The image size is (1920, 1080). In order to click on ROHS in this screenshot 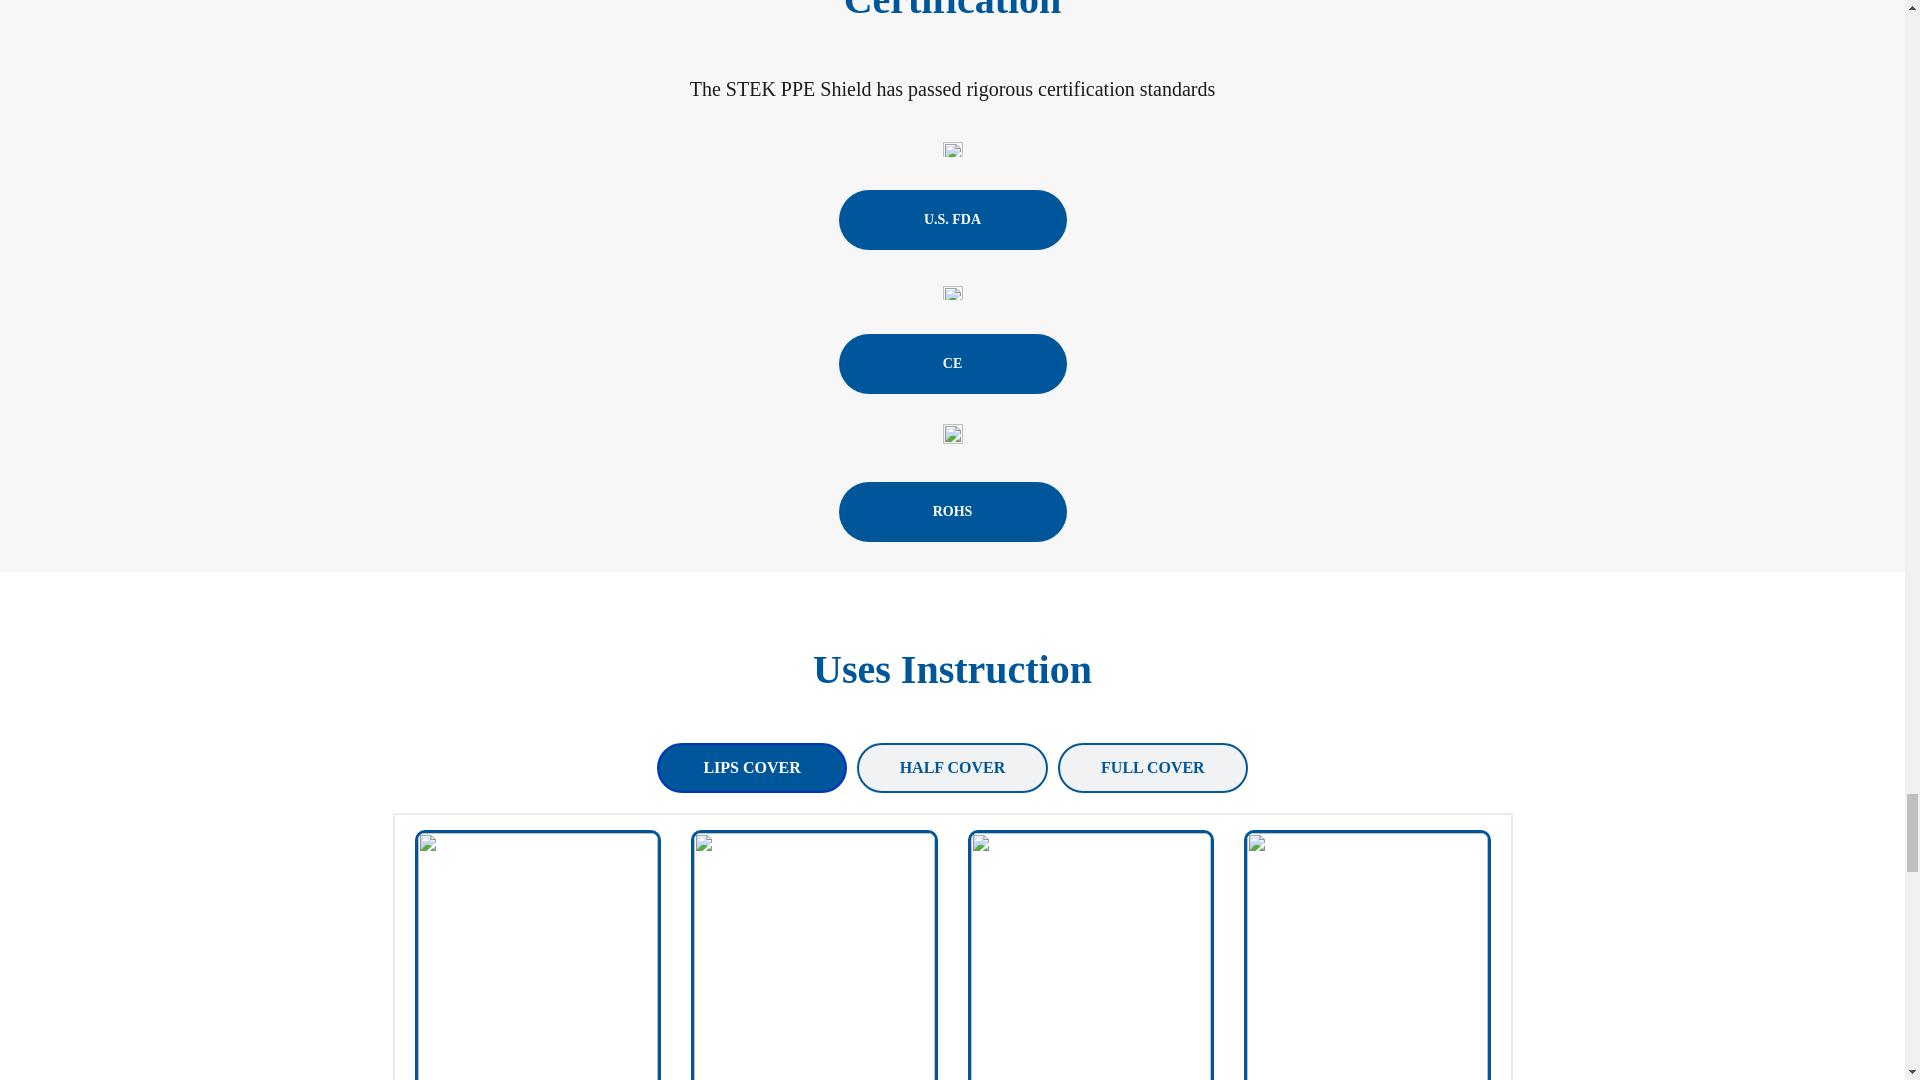, I will do `click(951, 512)`.